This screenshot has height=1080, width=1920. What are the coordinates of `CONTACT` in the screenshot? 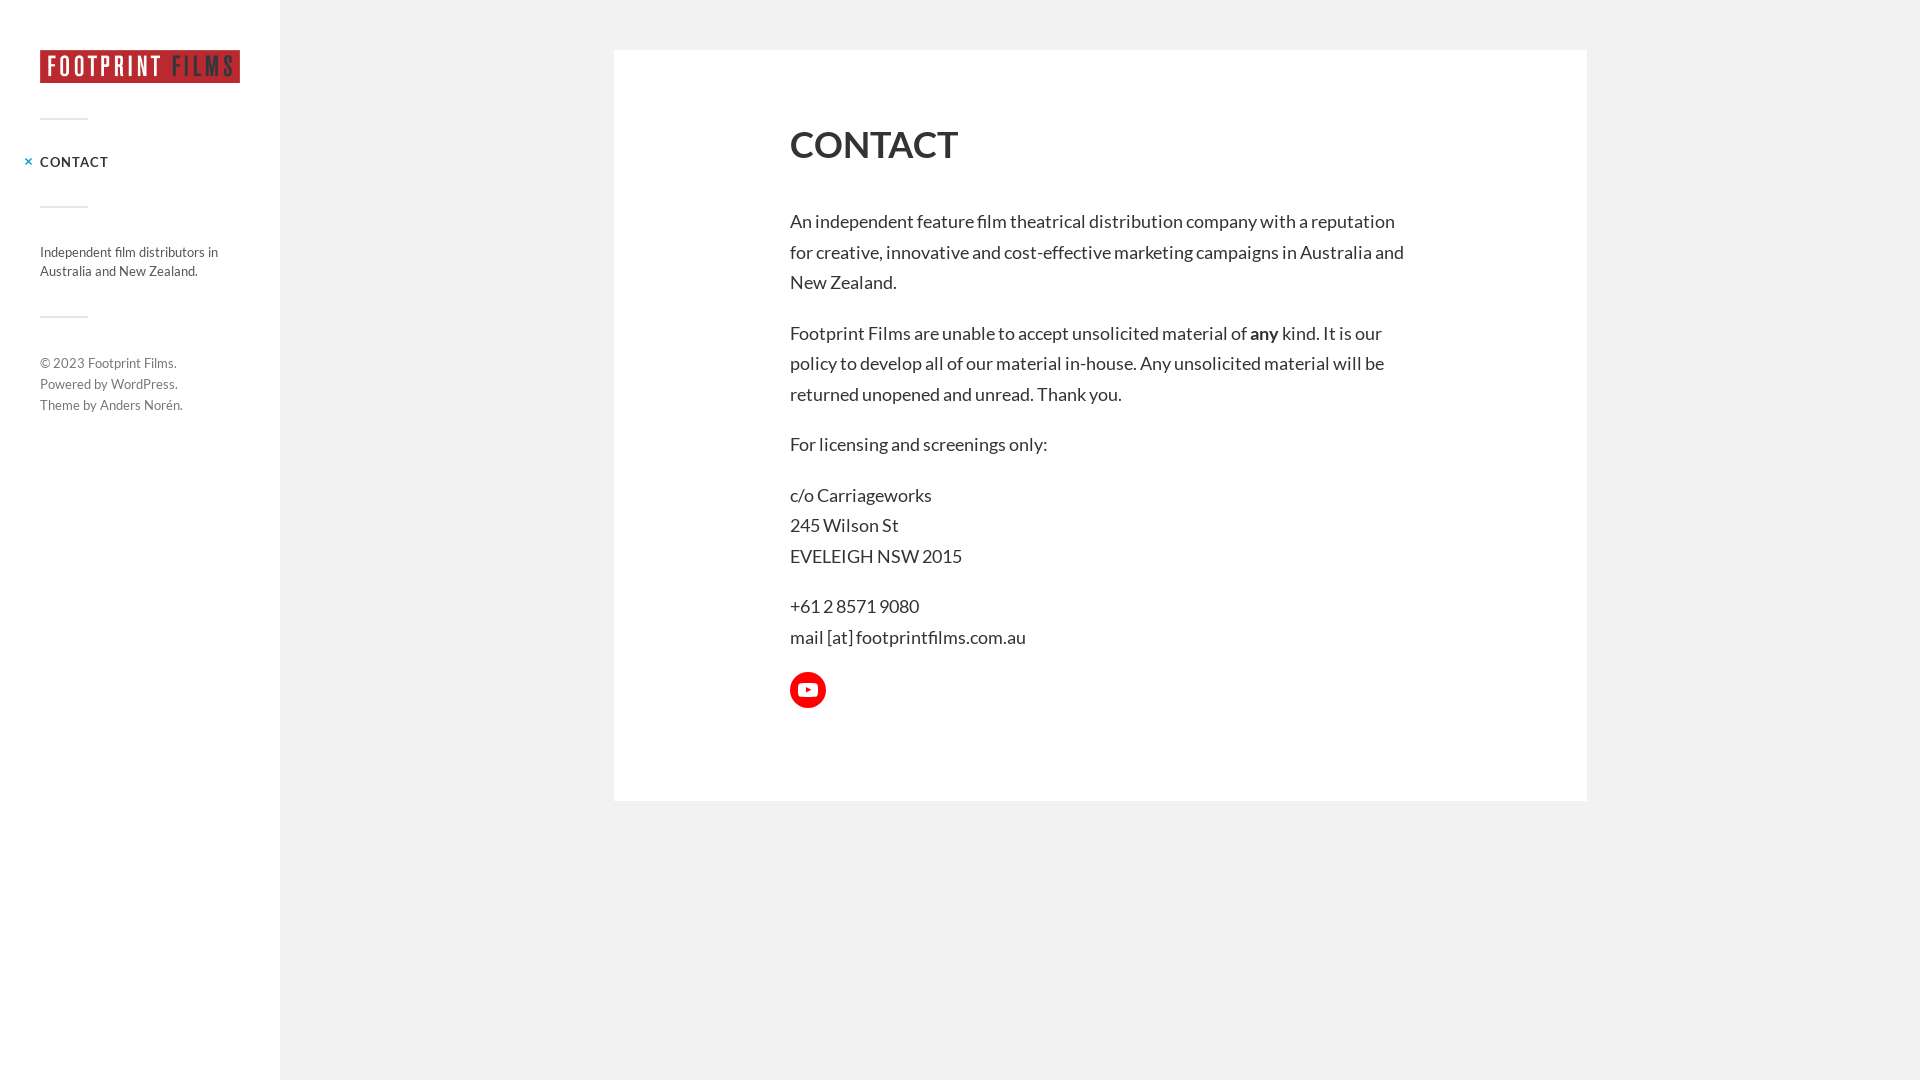 It's located at (74, 162).